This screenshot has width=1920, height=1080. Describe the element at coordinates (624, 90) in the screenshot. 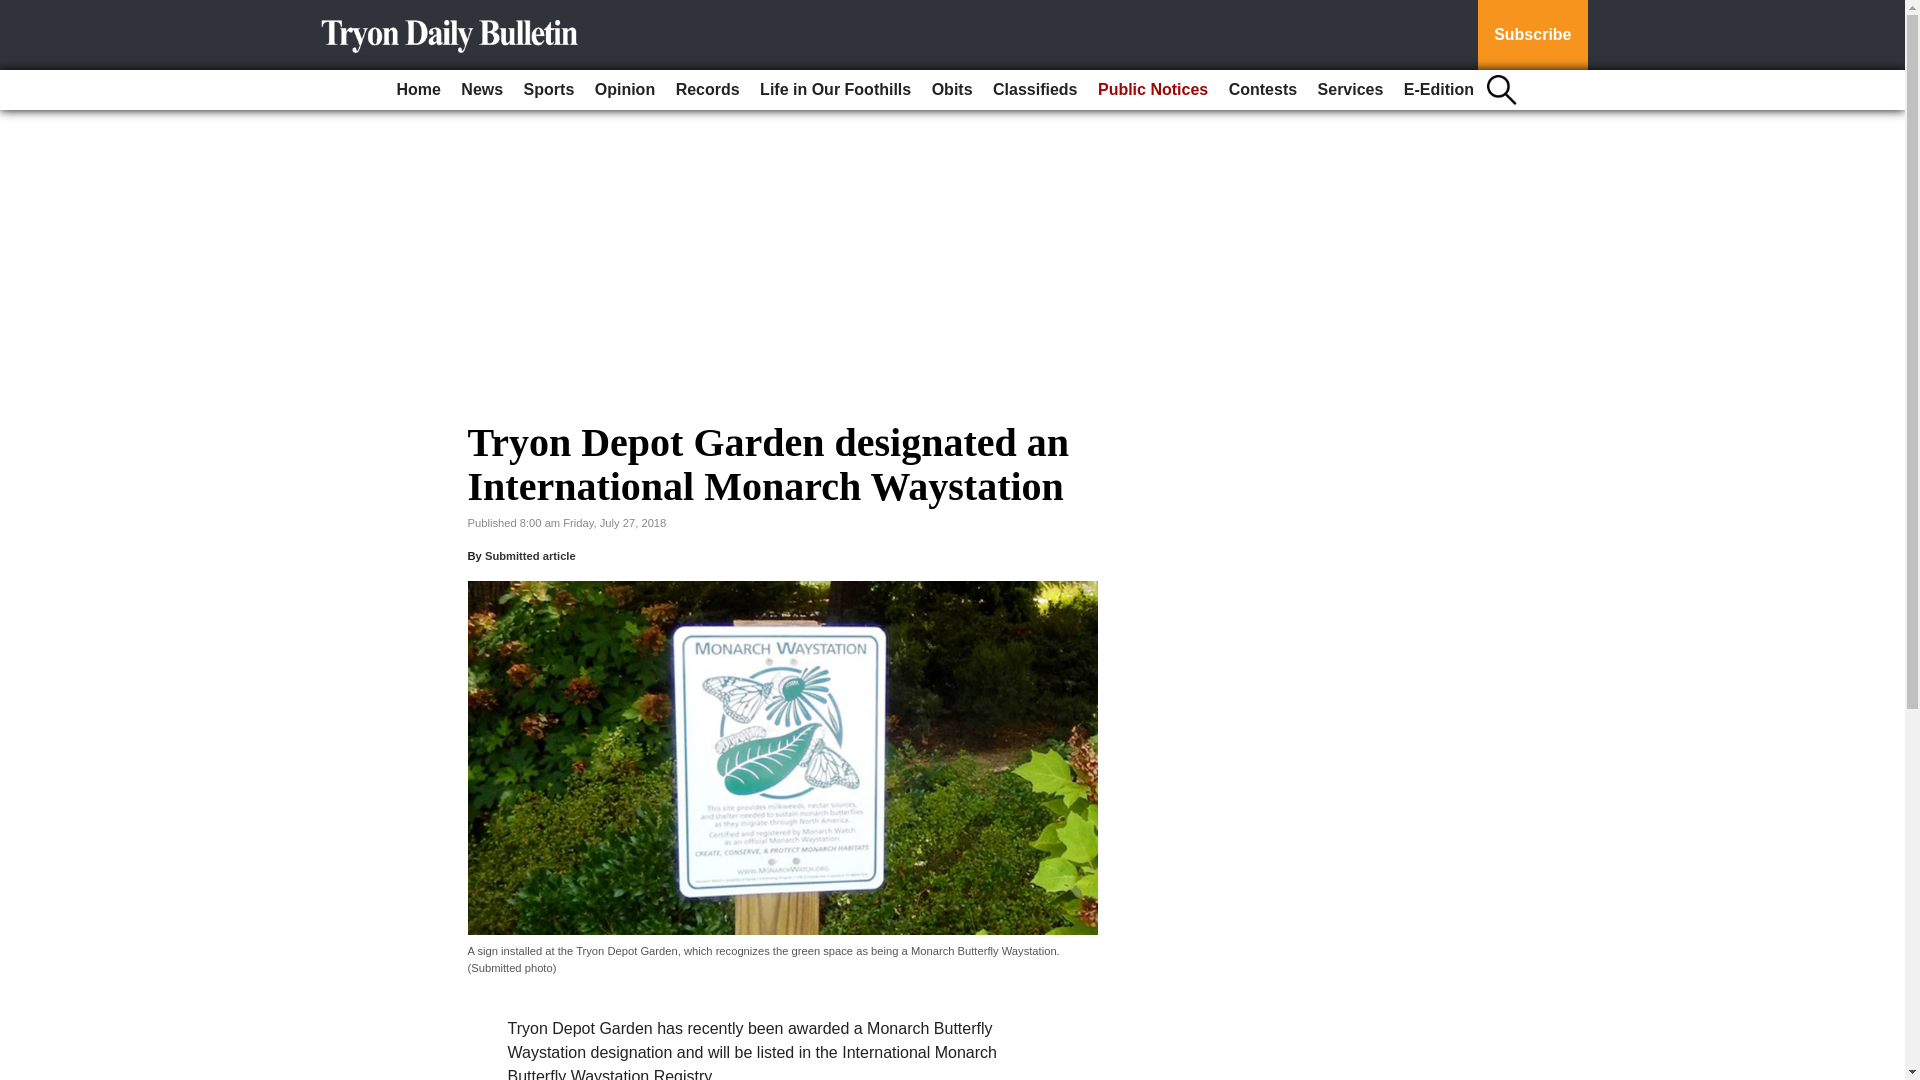

I see `Opinion` at that location.